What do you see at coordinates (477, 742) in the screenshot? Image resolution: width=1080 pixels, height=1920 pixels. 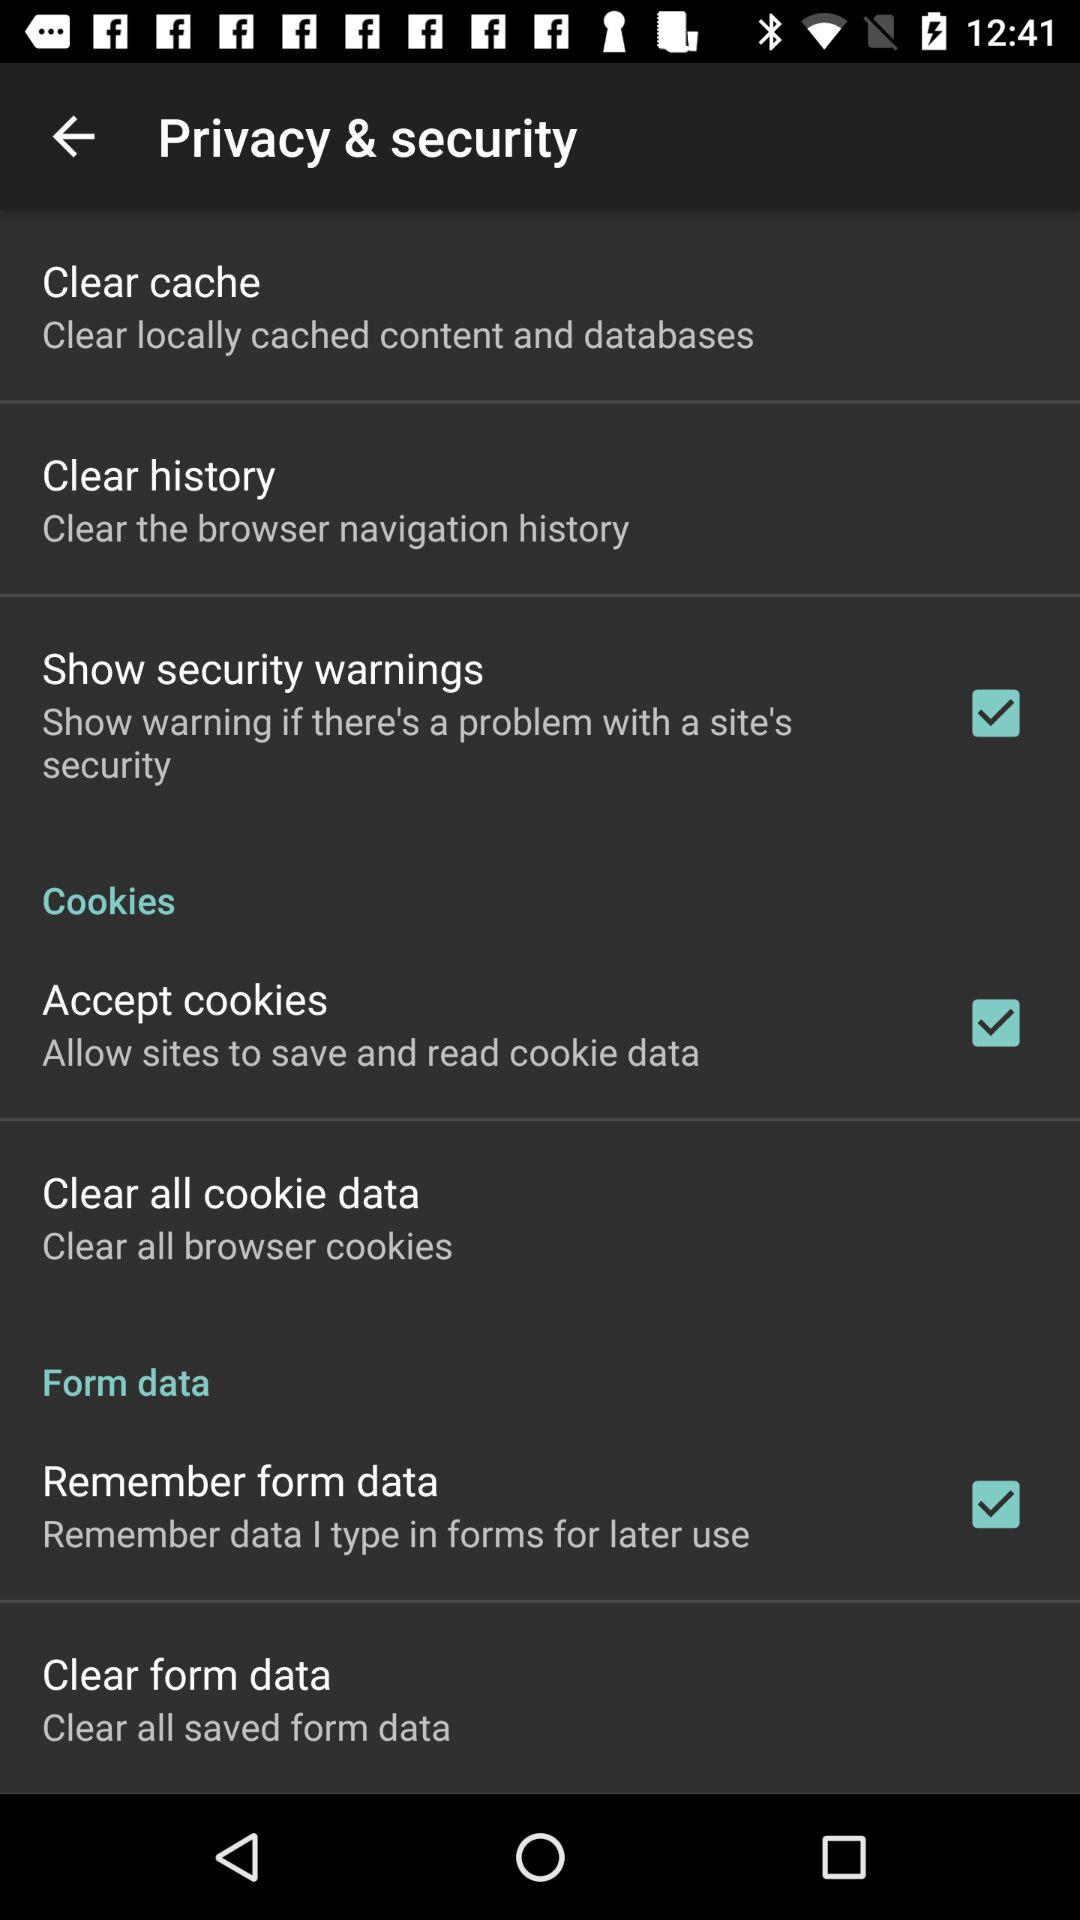 I see `choose icon above the cookies icon` at bounding box center [477, 742].